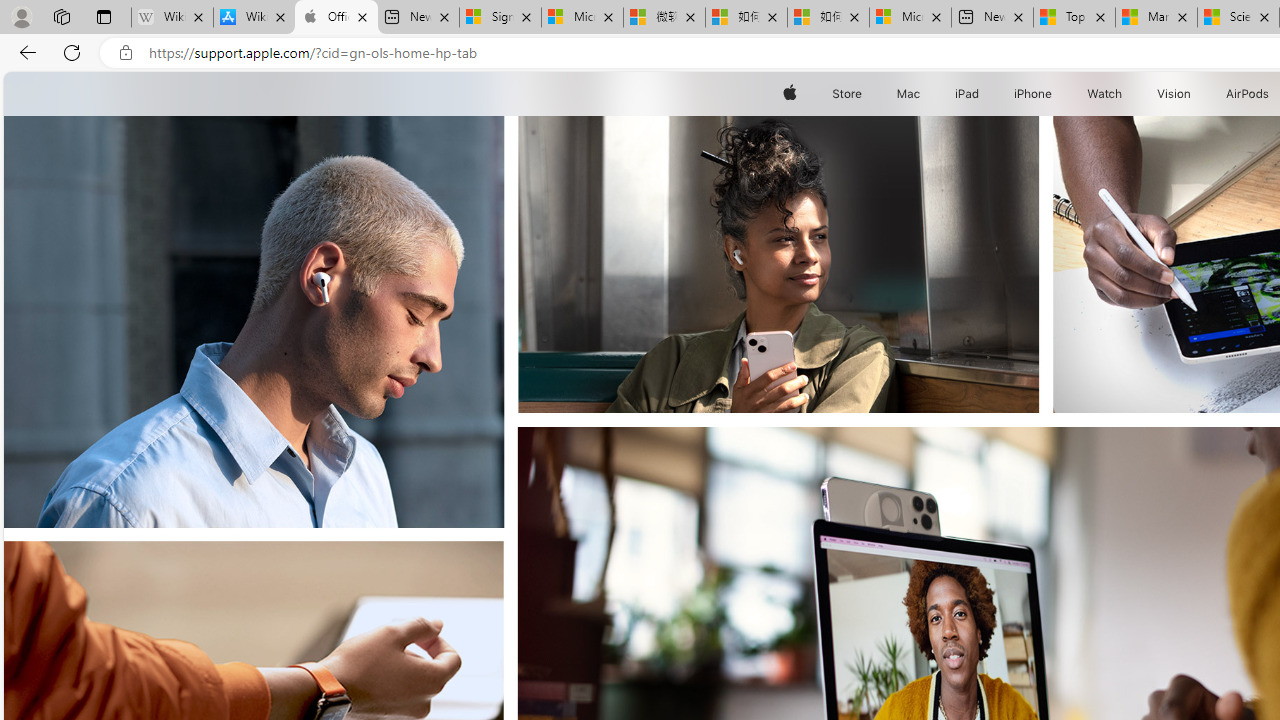 The width and height of the screenshot is (1280, 720). I want to click on Apple, so click(790, 94).